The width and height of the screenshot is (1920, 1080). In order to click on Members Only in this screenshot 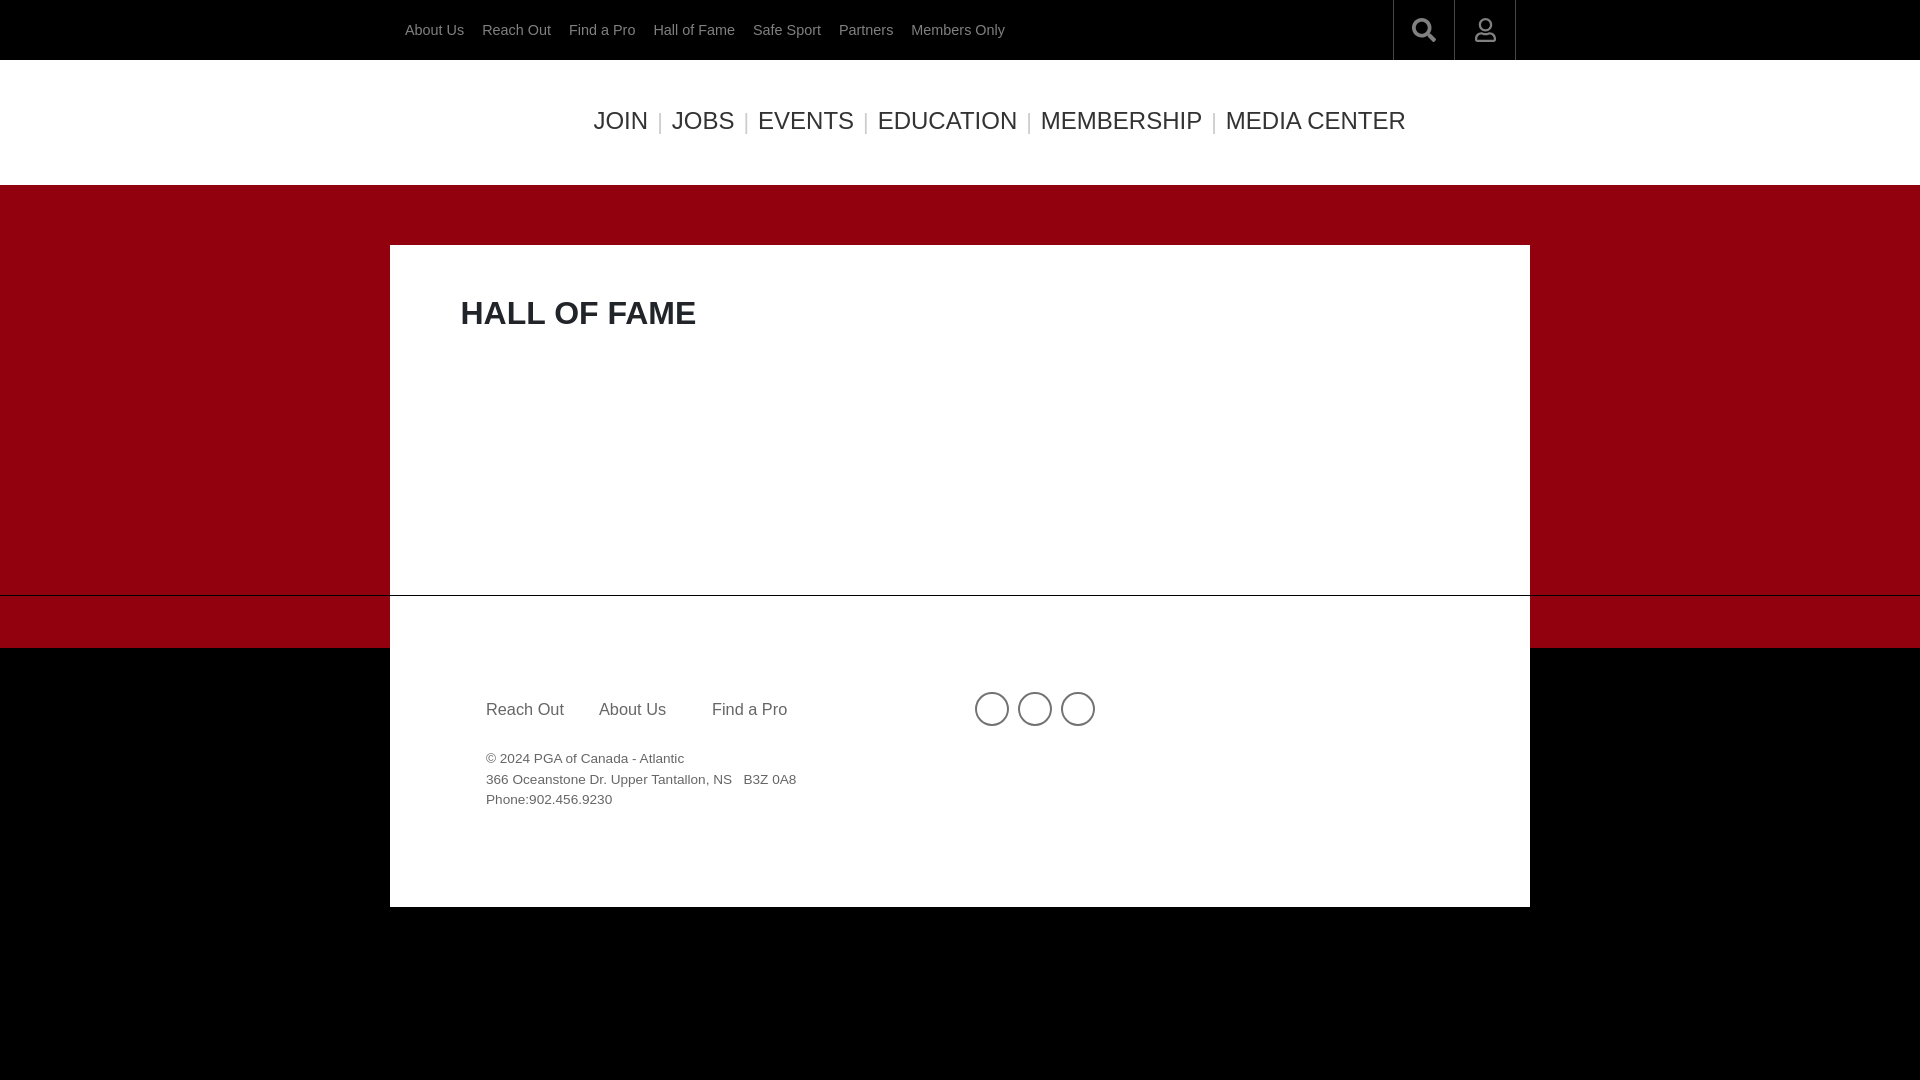, I will do `click(957, 30)`.